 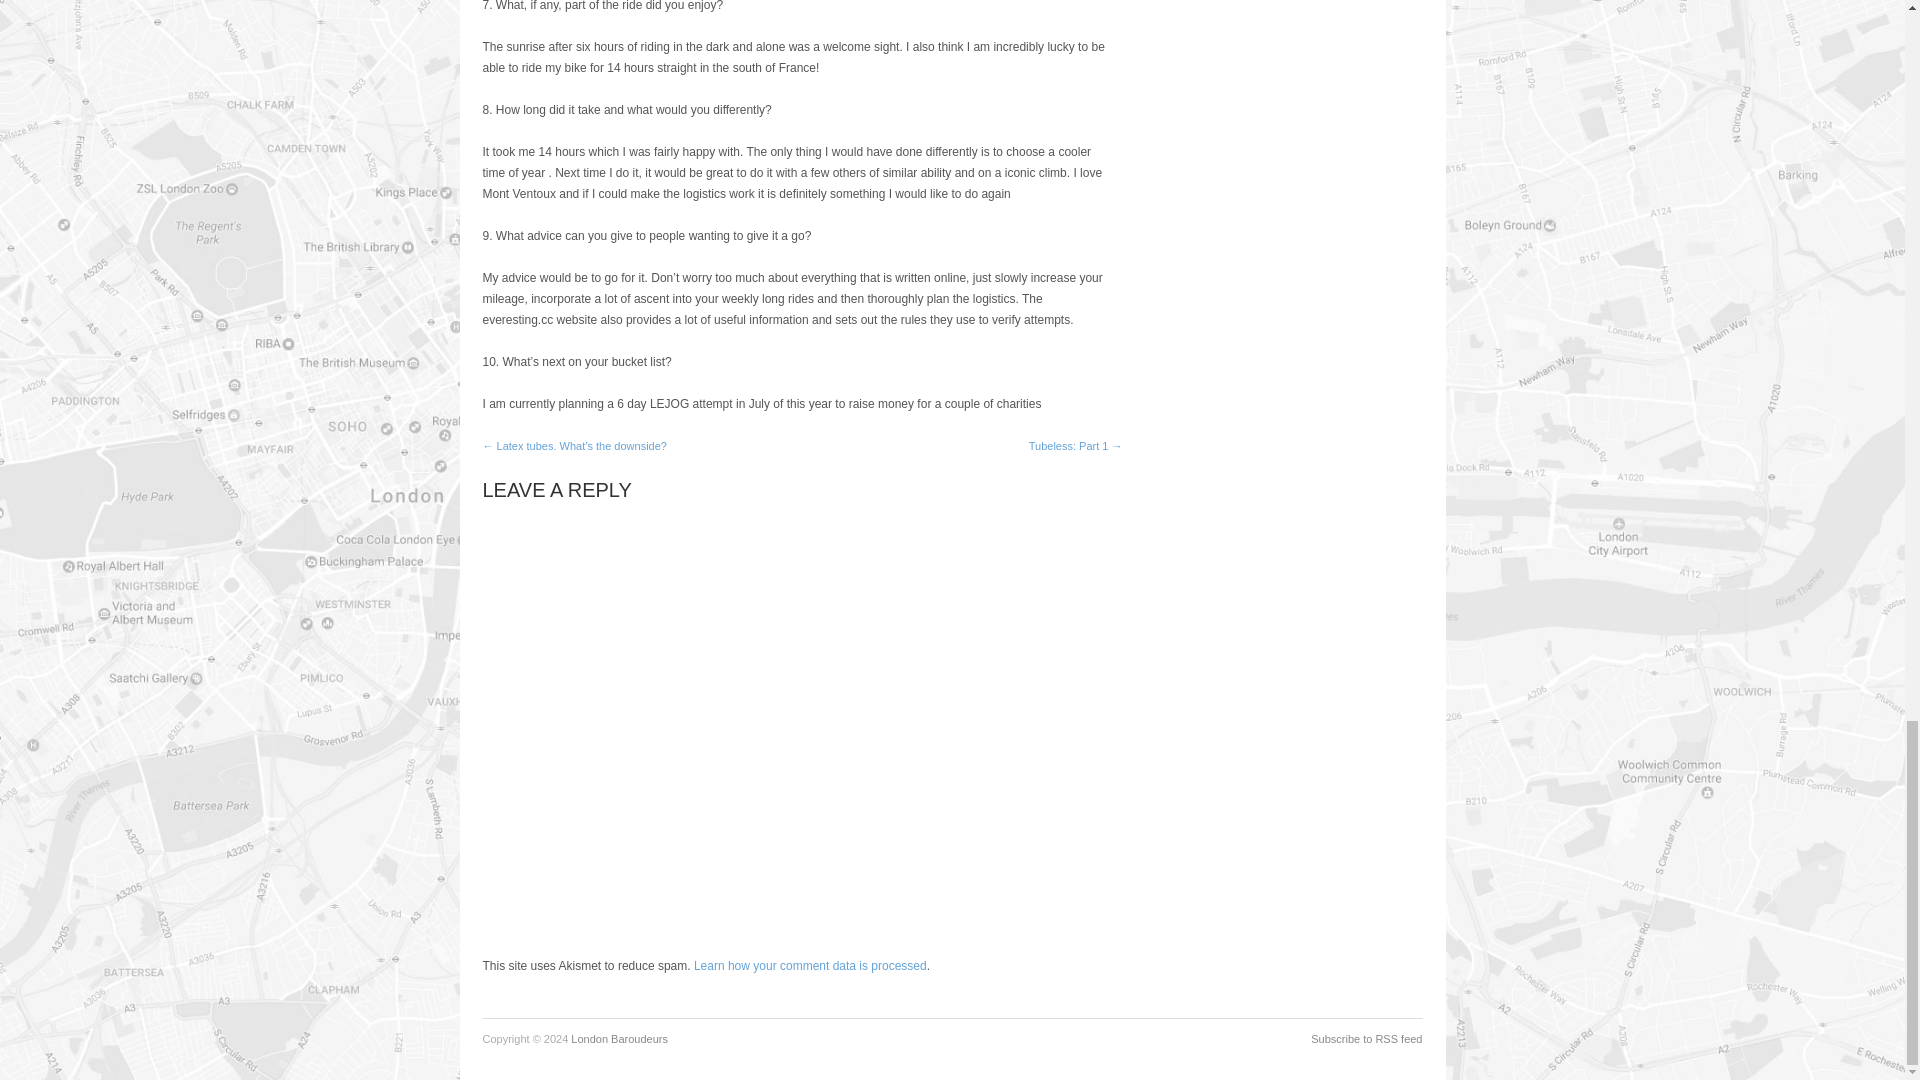 I want to click on Subscribe to RSS feed, so click(x=1366, y=1038).